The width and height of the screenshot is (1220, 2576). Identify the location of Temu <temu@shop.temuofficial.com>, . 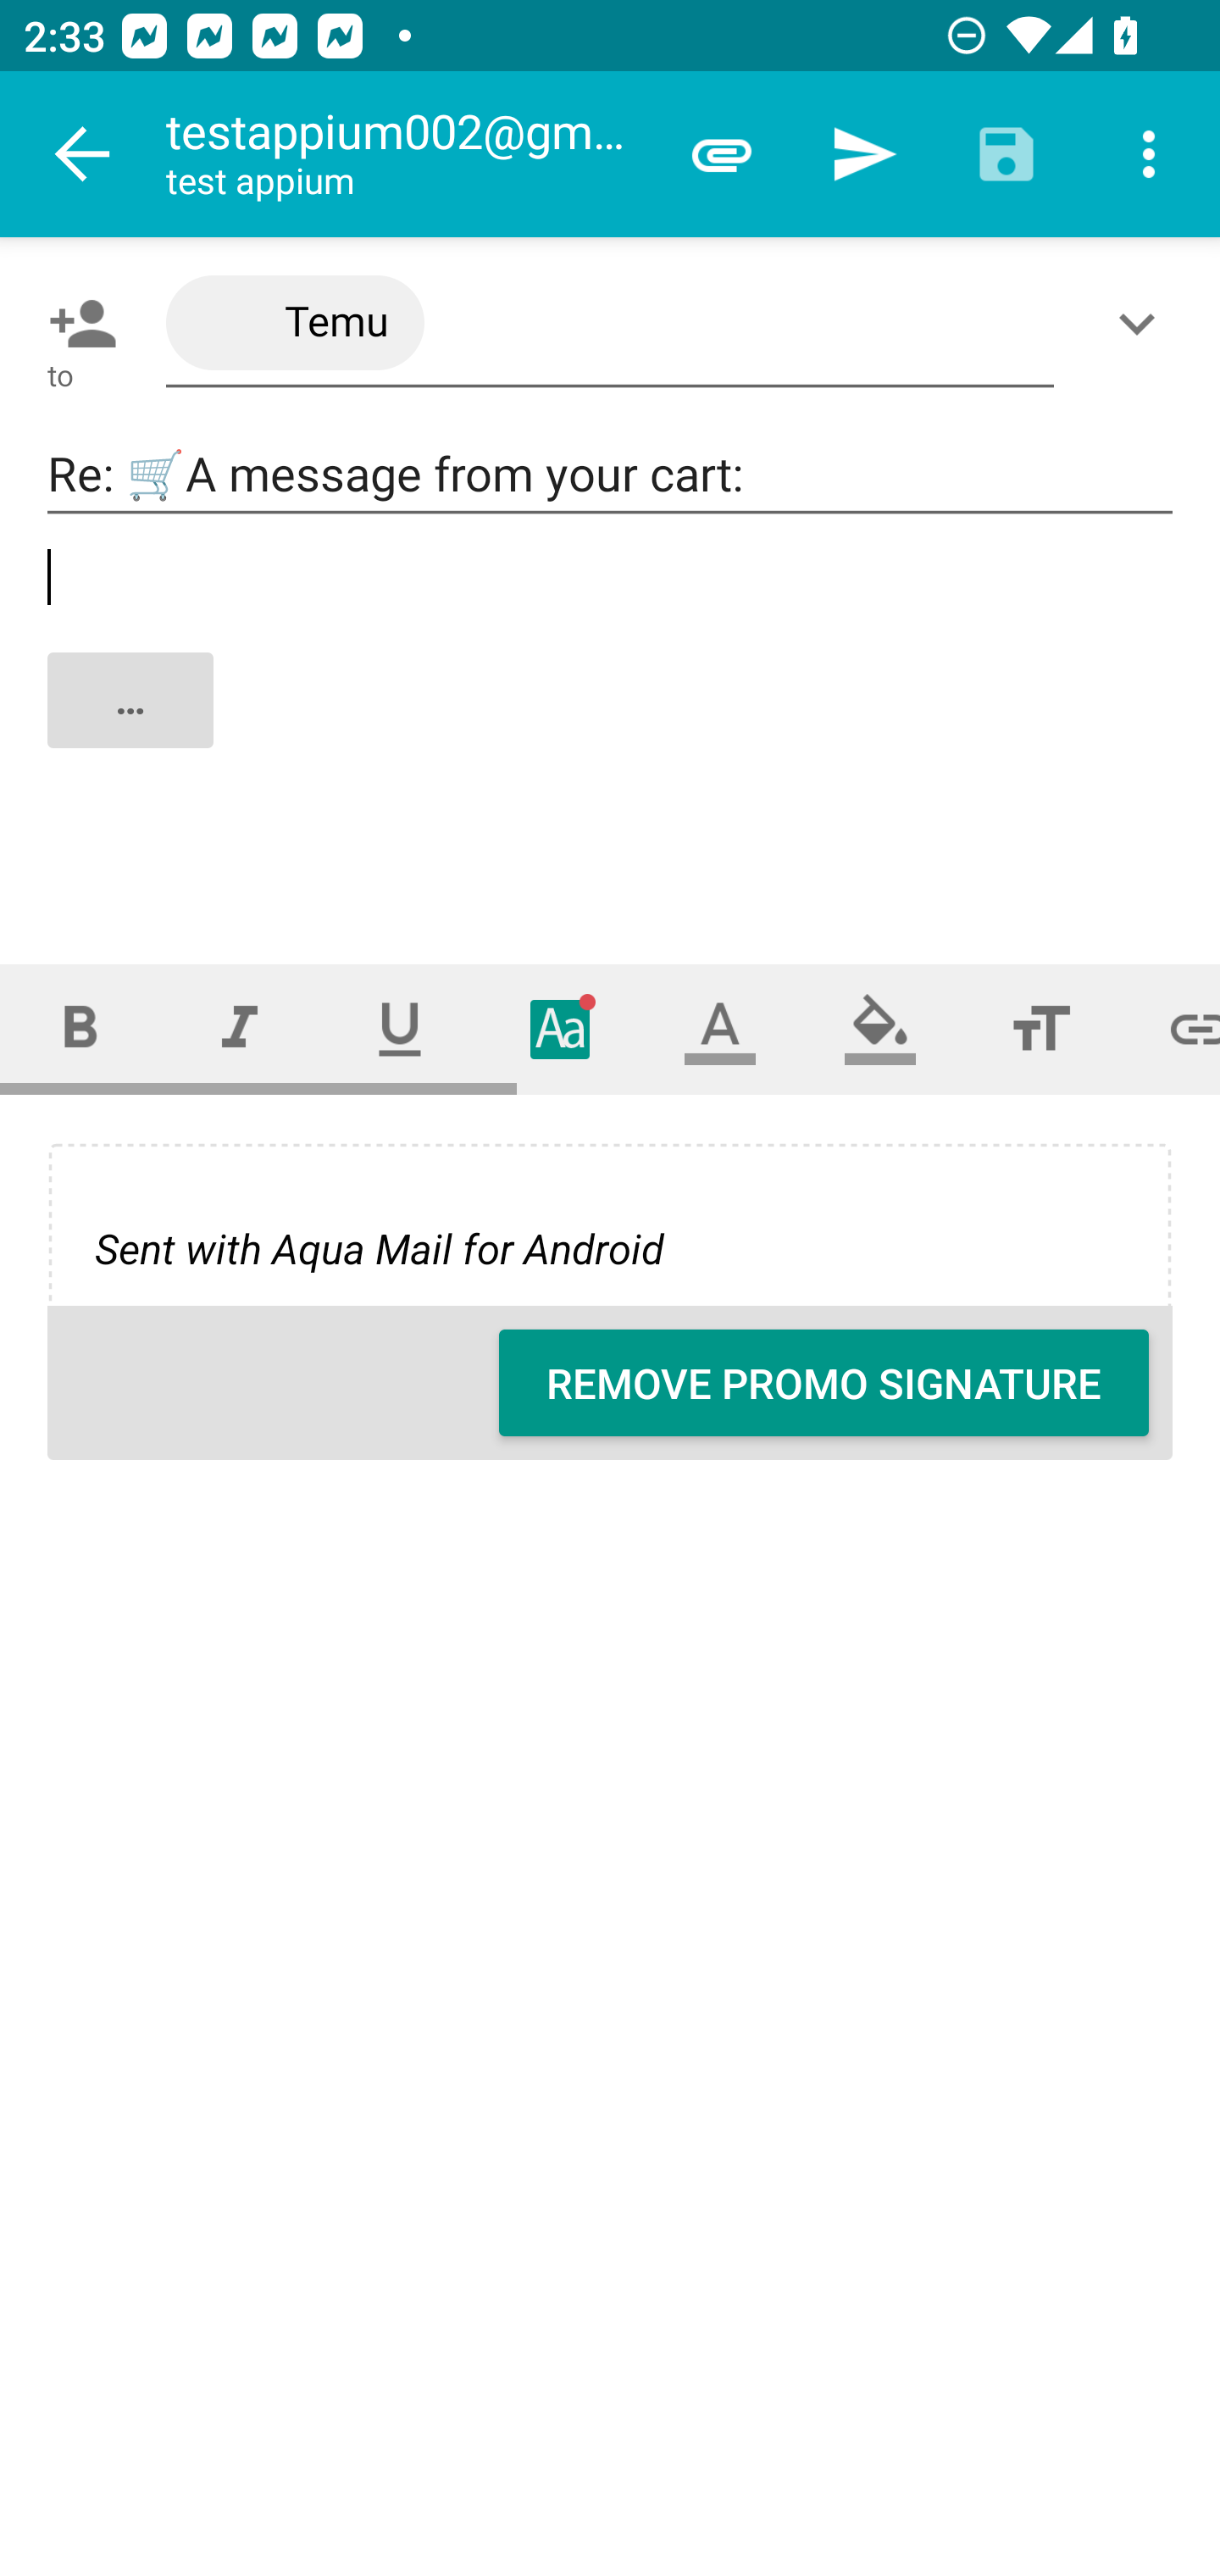
(610, 324).